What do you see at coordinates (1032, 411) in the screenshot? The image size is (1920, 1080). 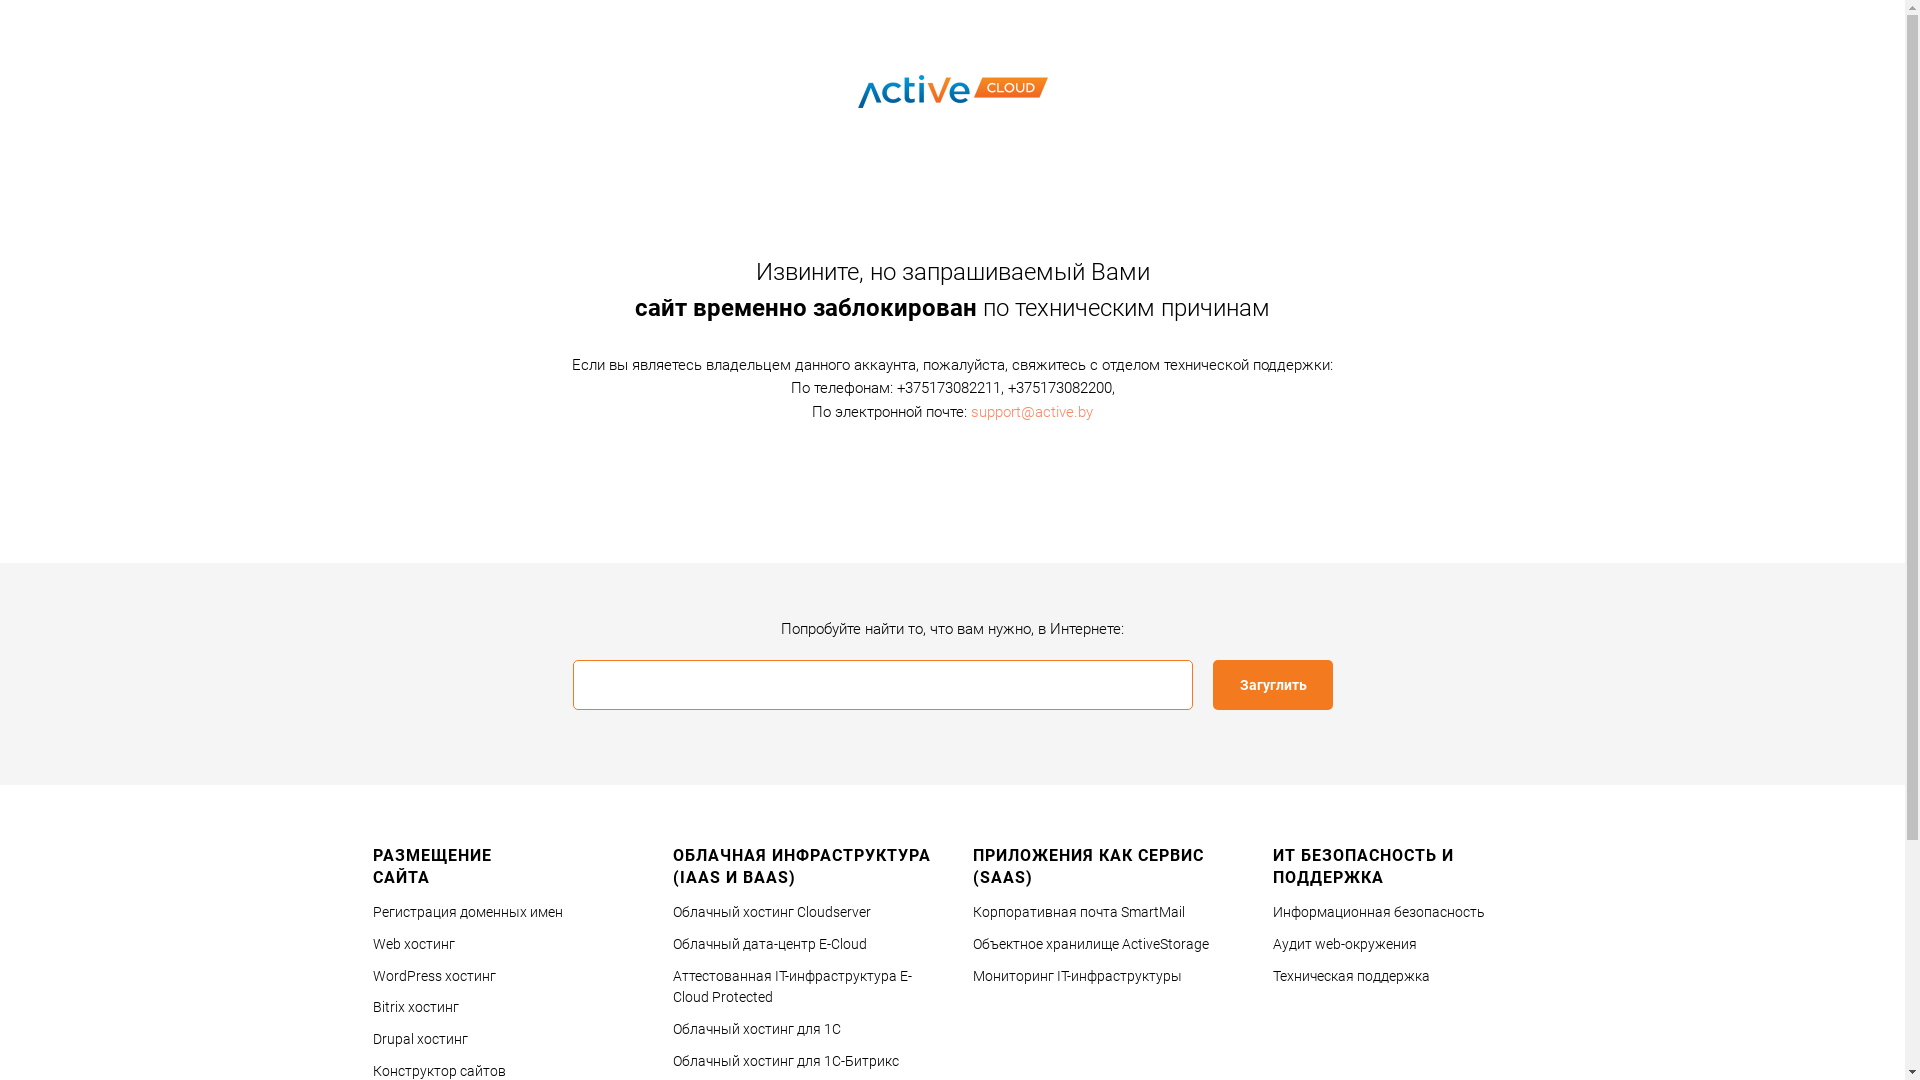 I see `support@active.by` at bounding box center [1032, 411].